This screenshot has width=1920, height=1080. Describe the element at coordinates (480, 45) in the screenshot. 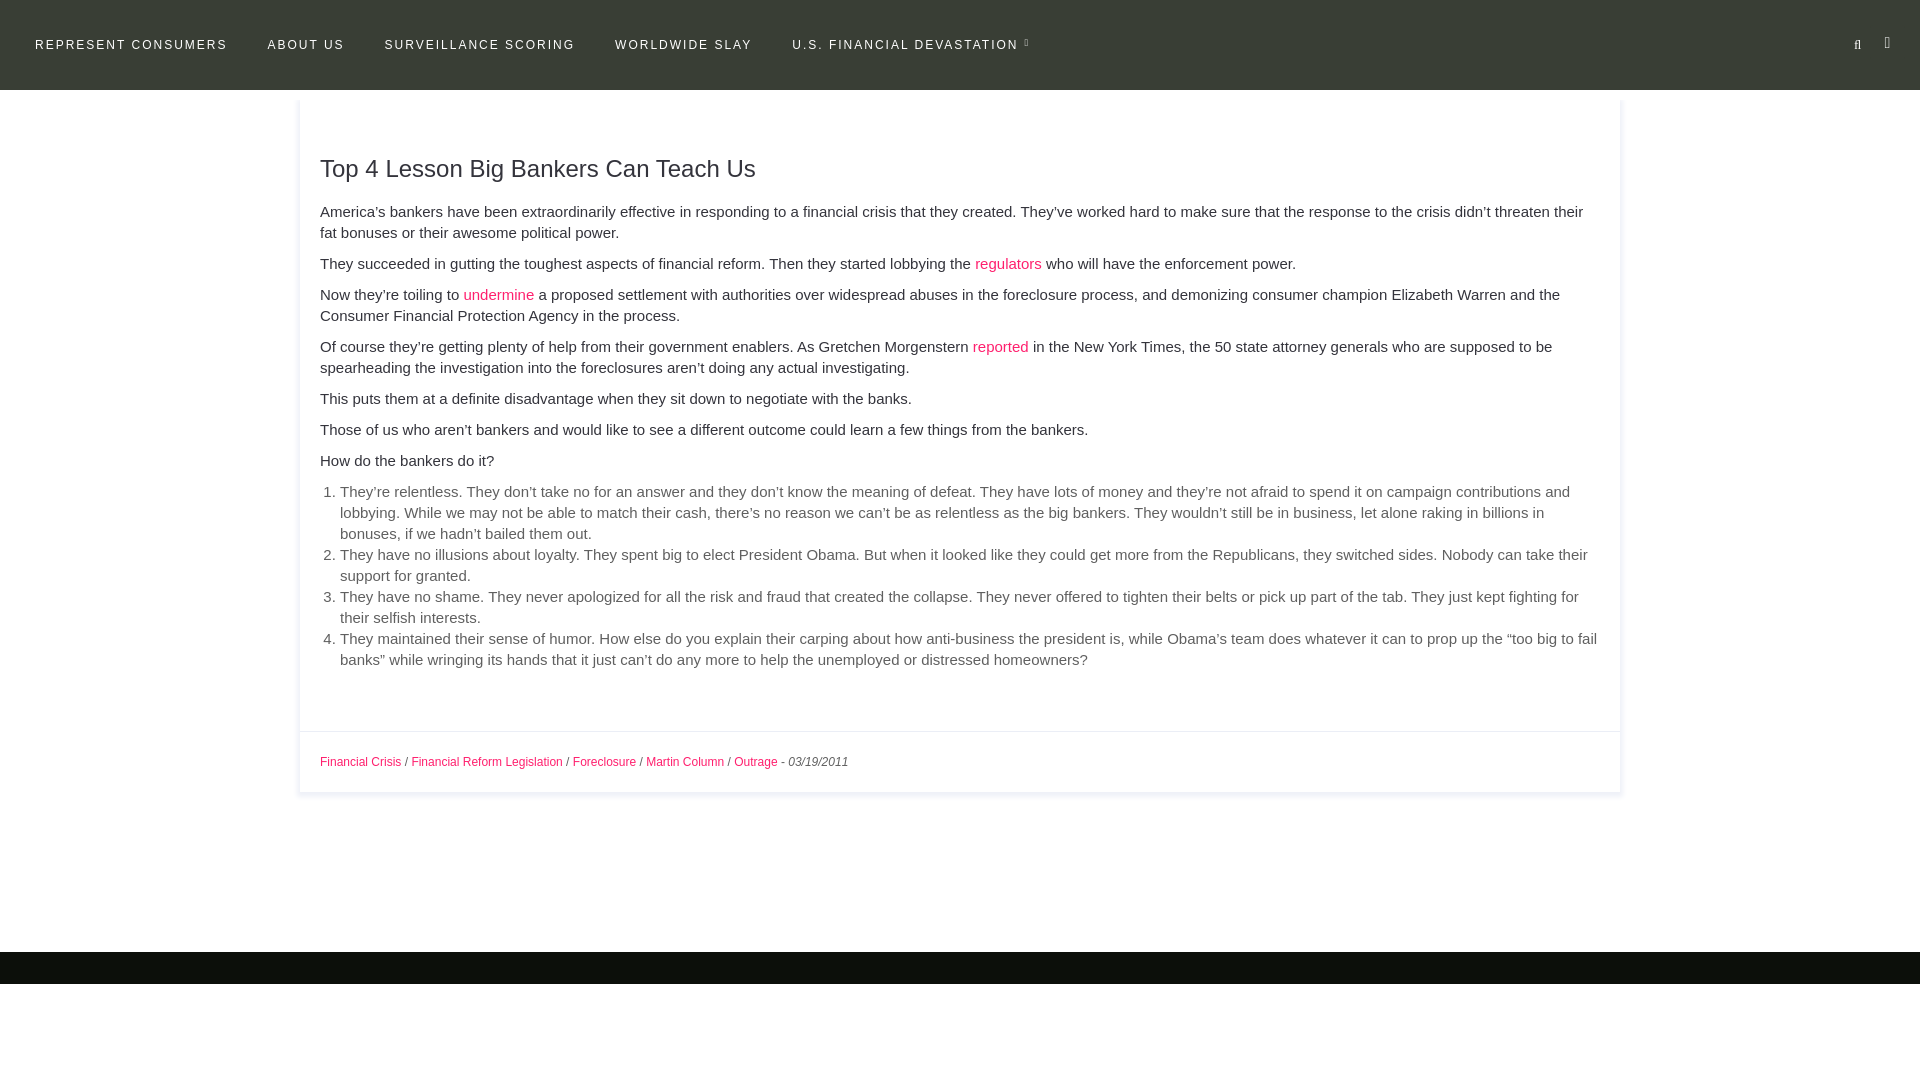

I see `SURVEILLANCE SCORING` at that location.